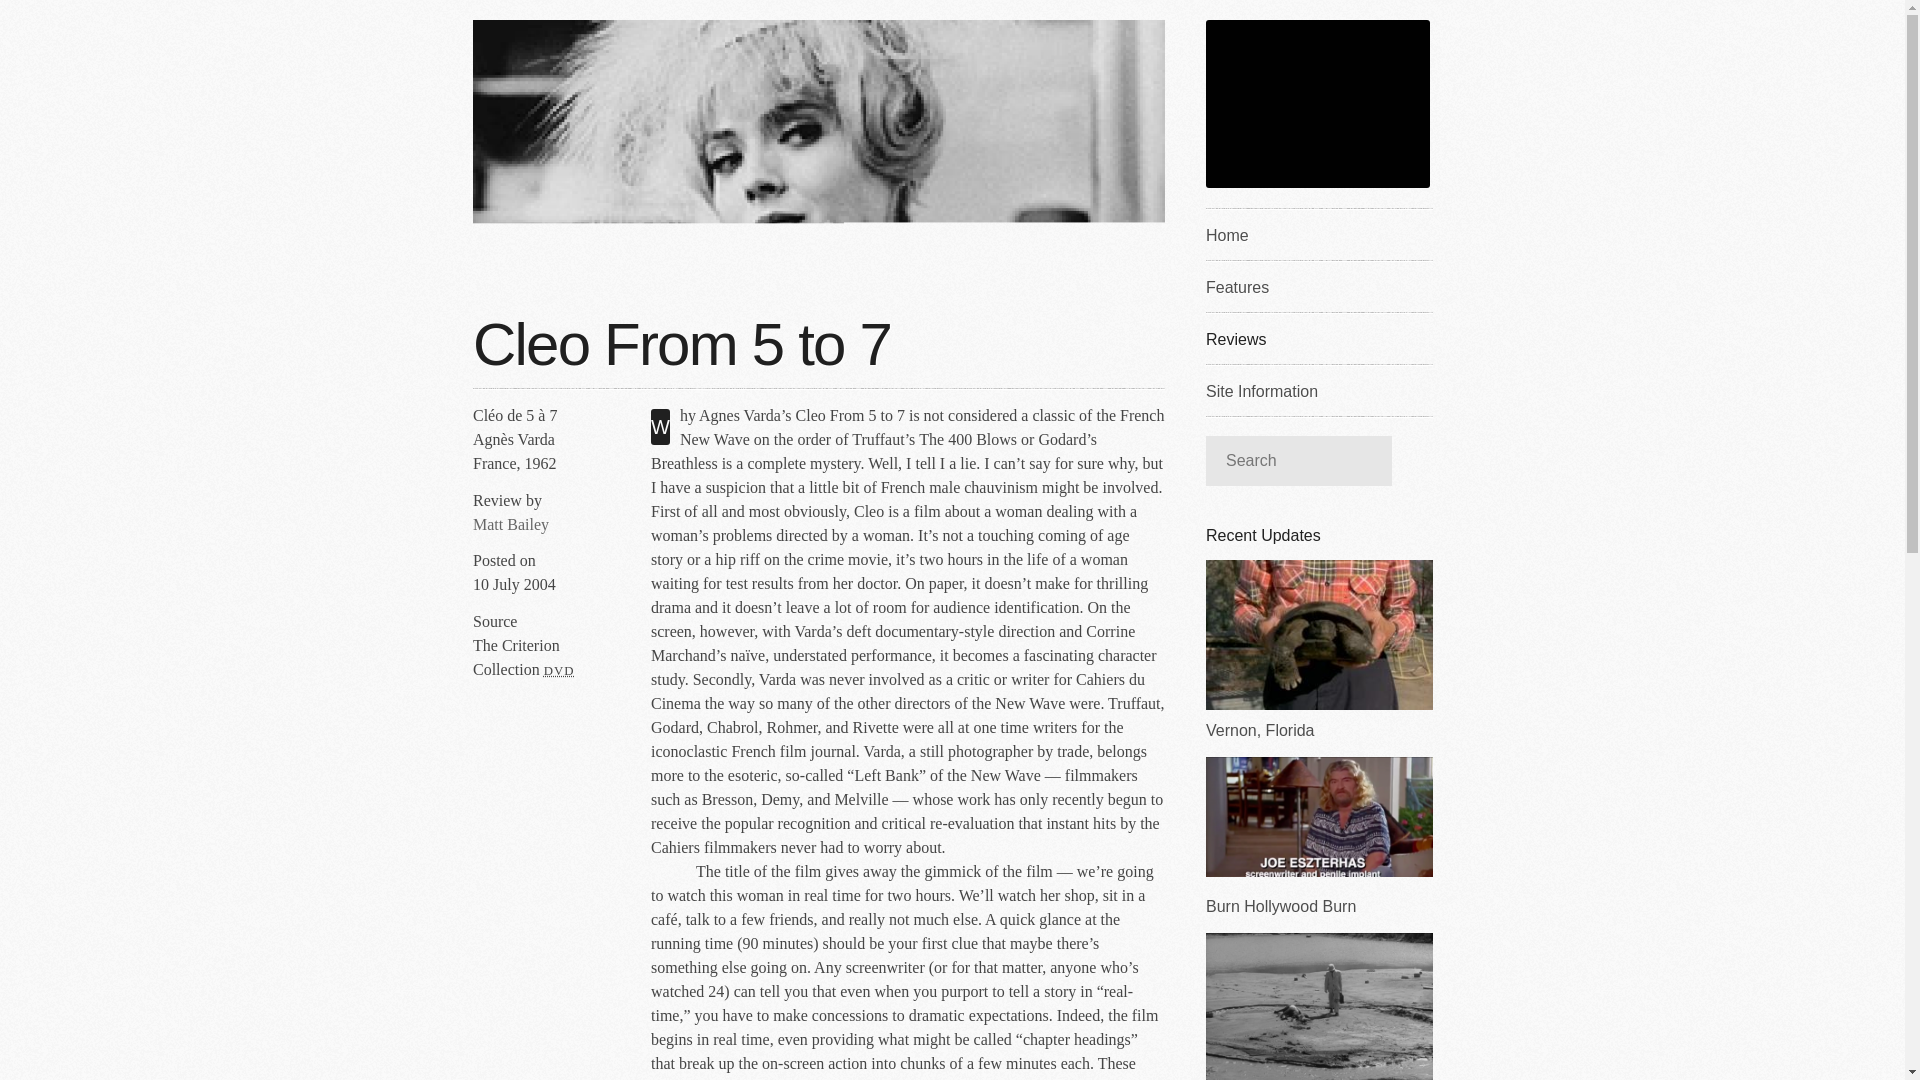 Image resolution: width=1920 pixels, height=1080 pixels. Describe the element at coordinates (1318, 1006) in the screenshot. I see `Pitfall` at that location.